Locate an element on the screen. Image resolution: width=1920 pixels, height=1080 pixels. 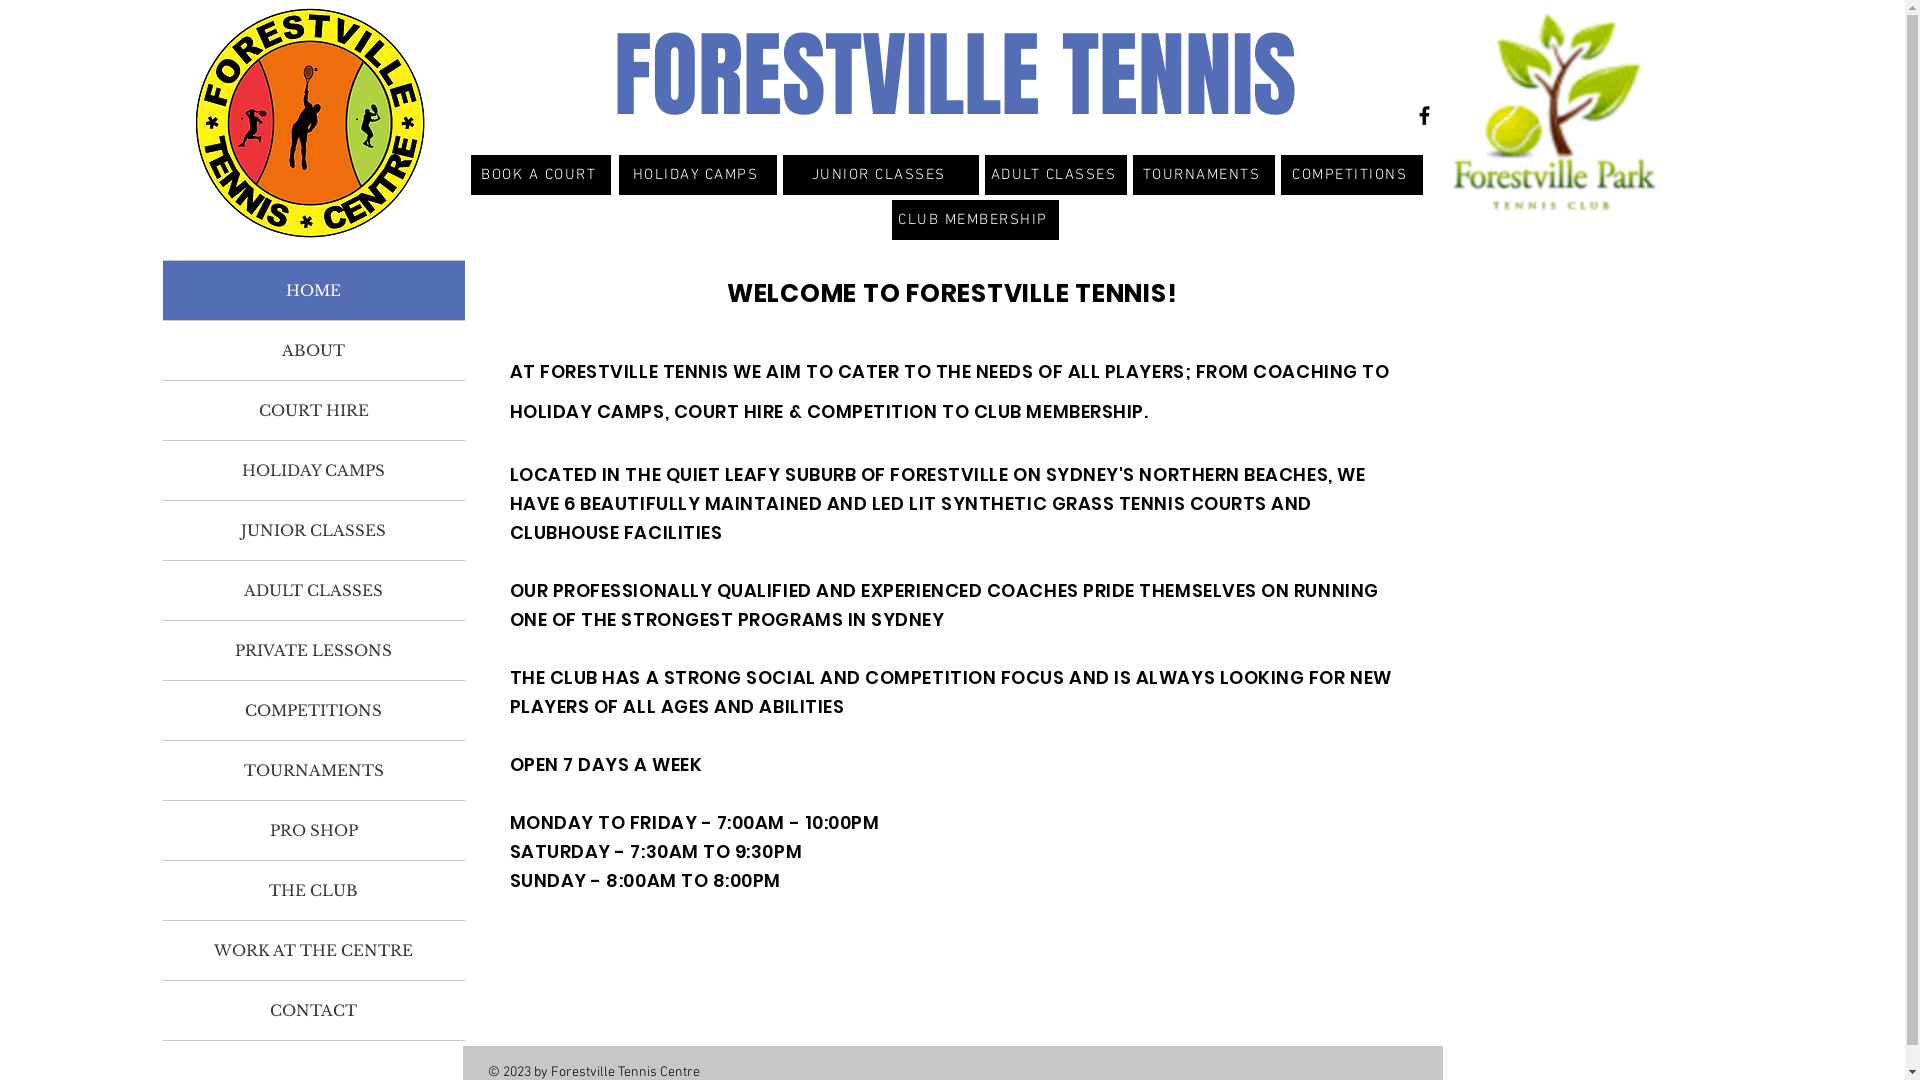
THE CLUB is located at coordinates (313, 890).